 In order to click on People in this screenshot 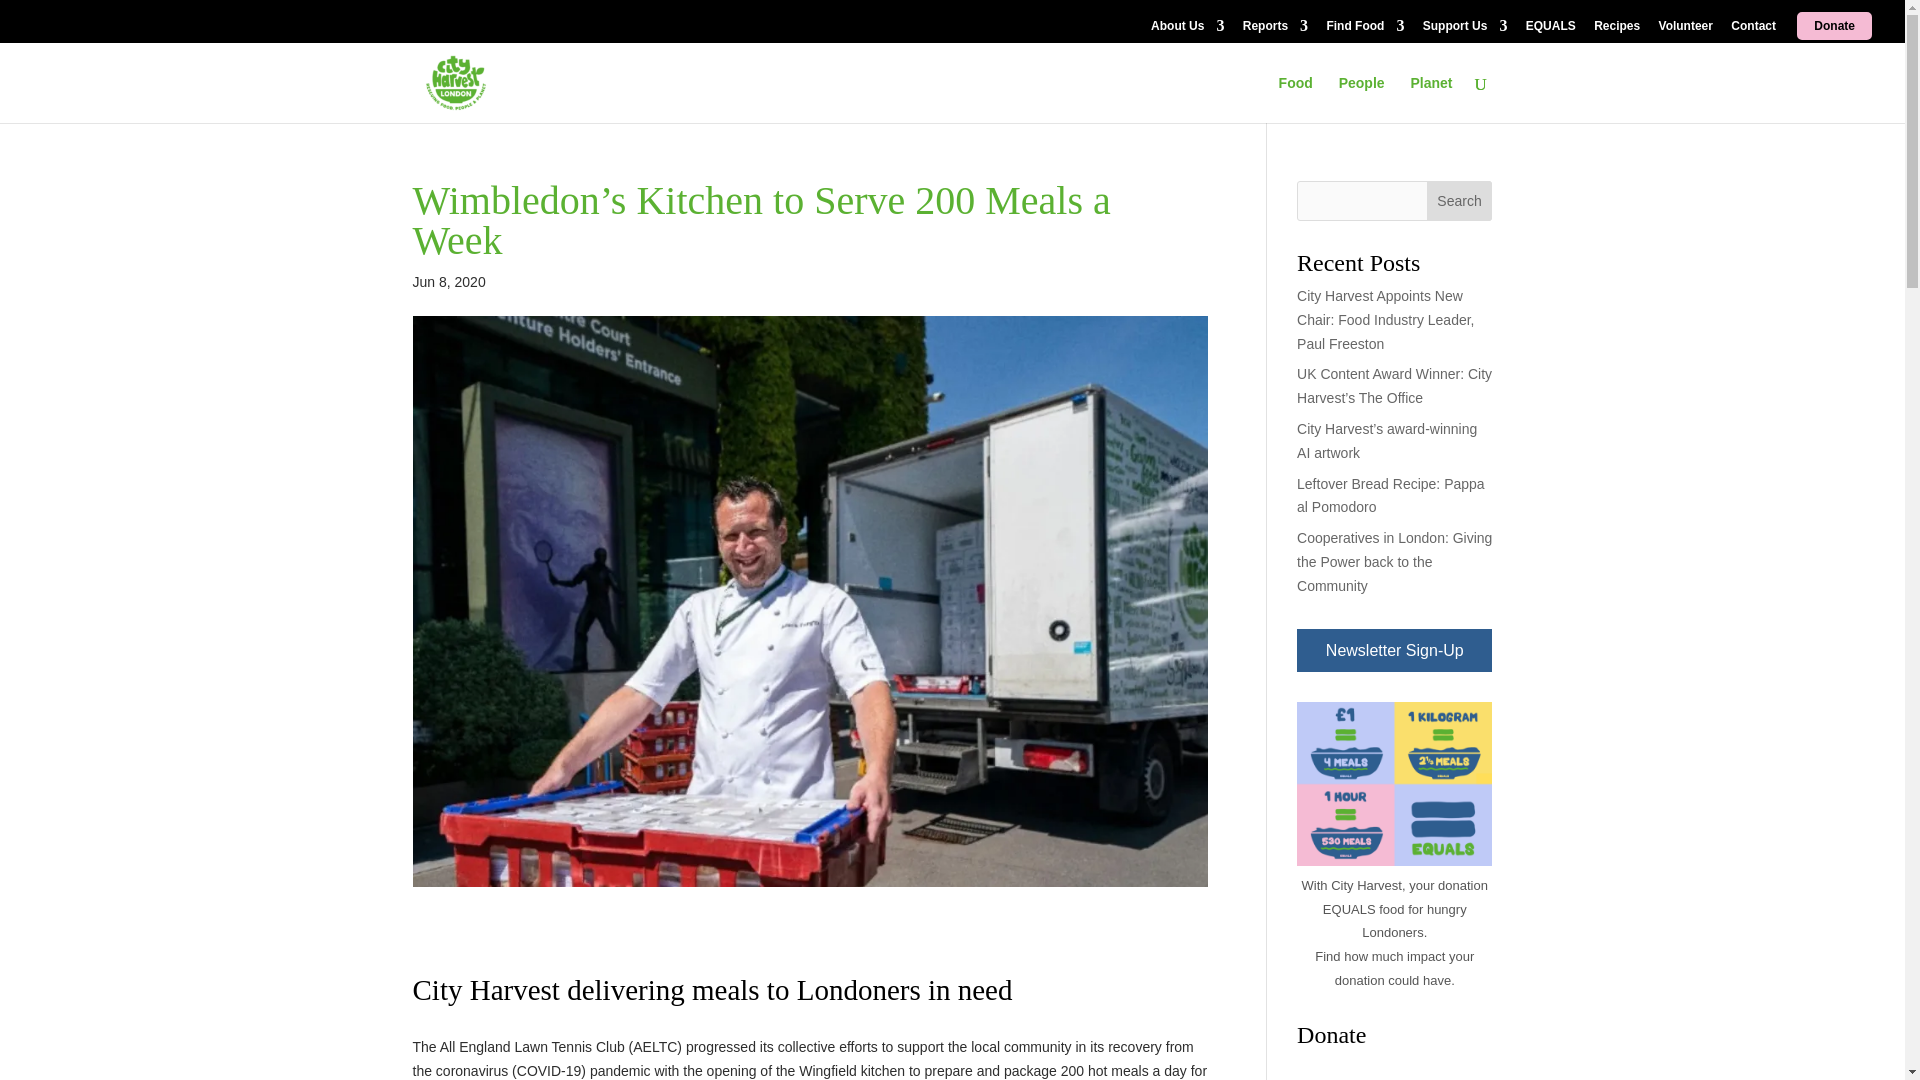, I will do `click(1361, 99)`.